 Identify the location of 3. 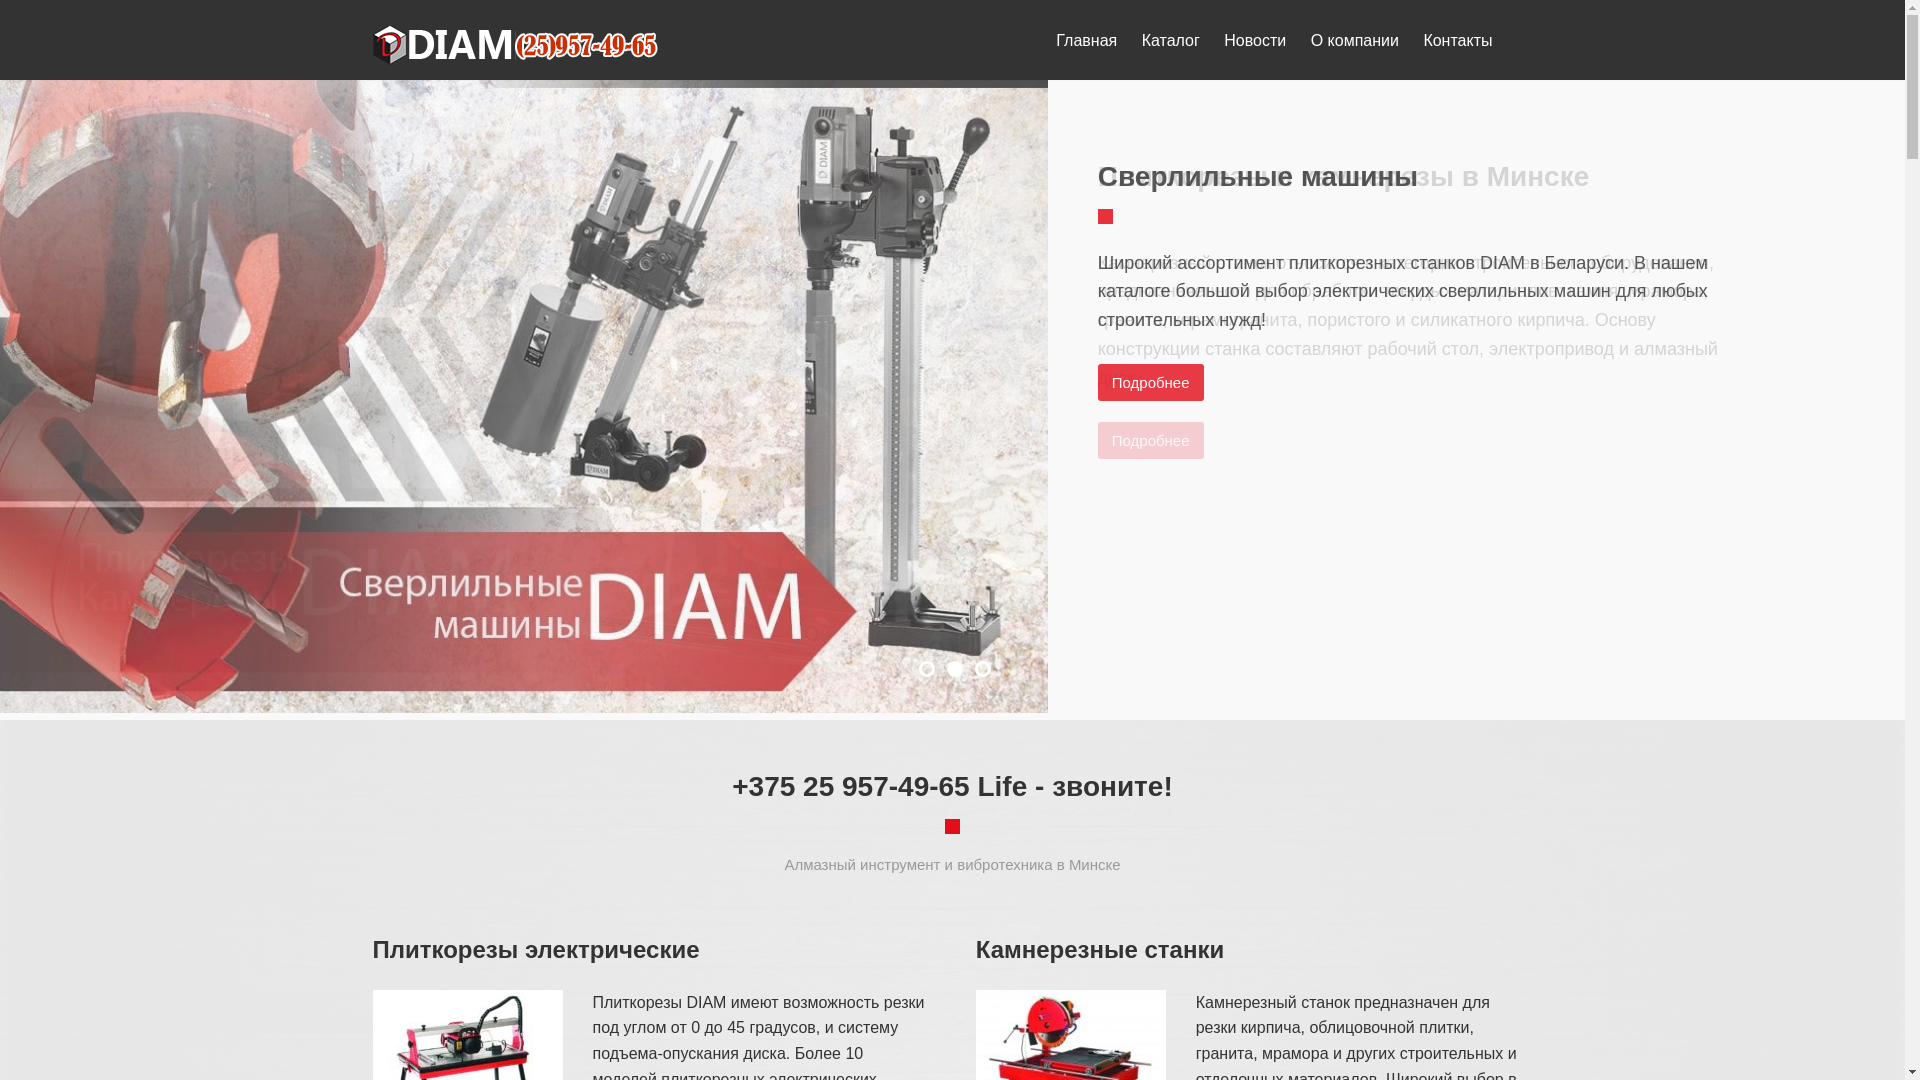
(983, 669).